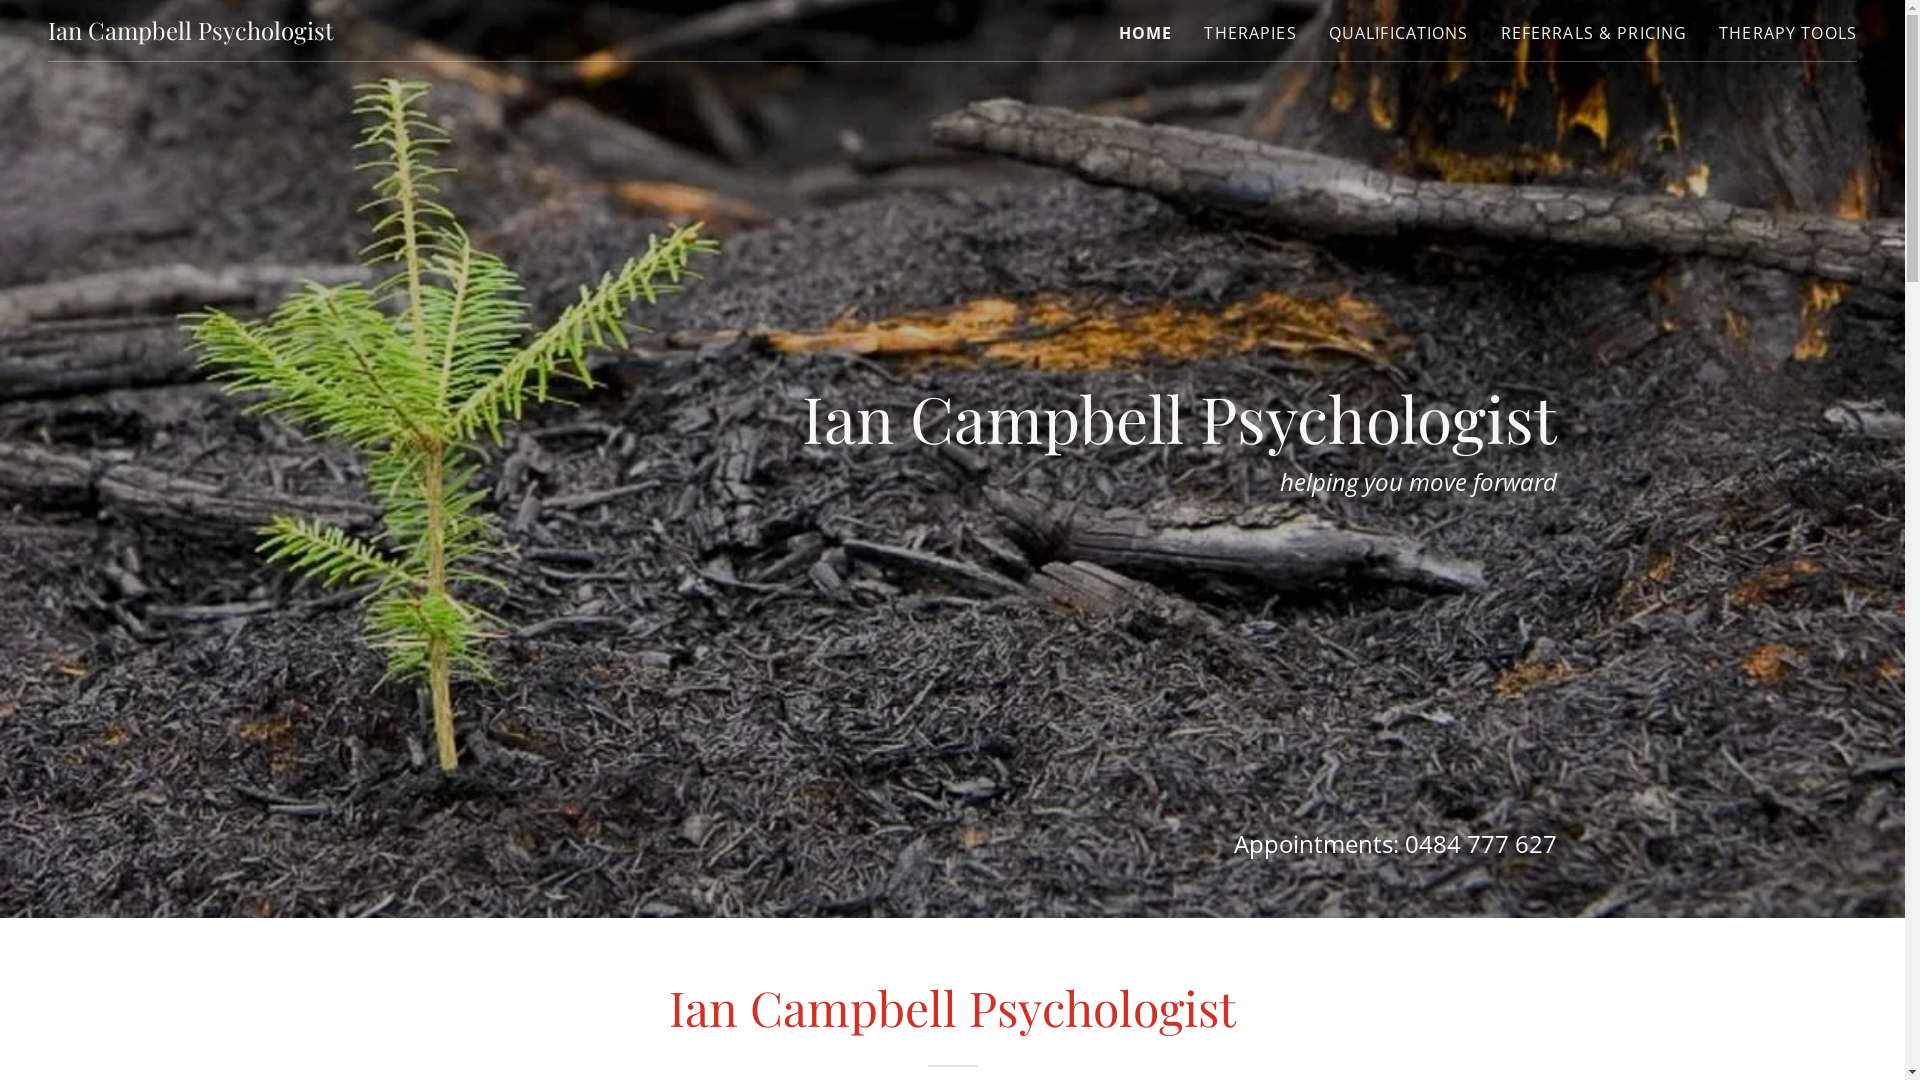 The height and width of the screenshot is (1080, 1920). Describe the element at coordinates (1594, 33) in the screenshot. I see `REFERRALS & PRICING` at that location.